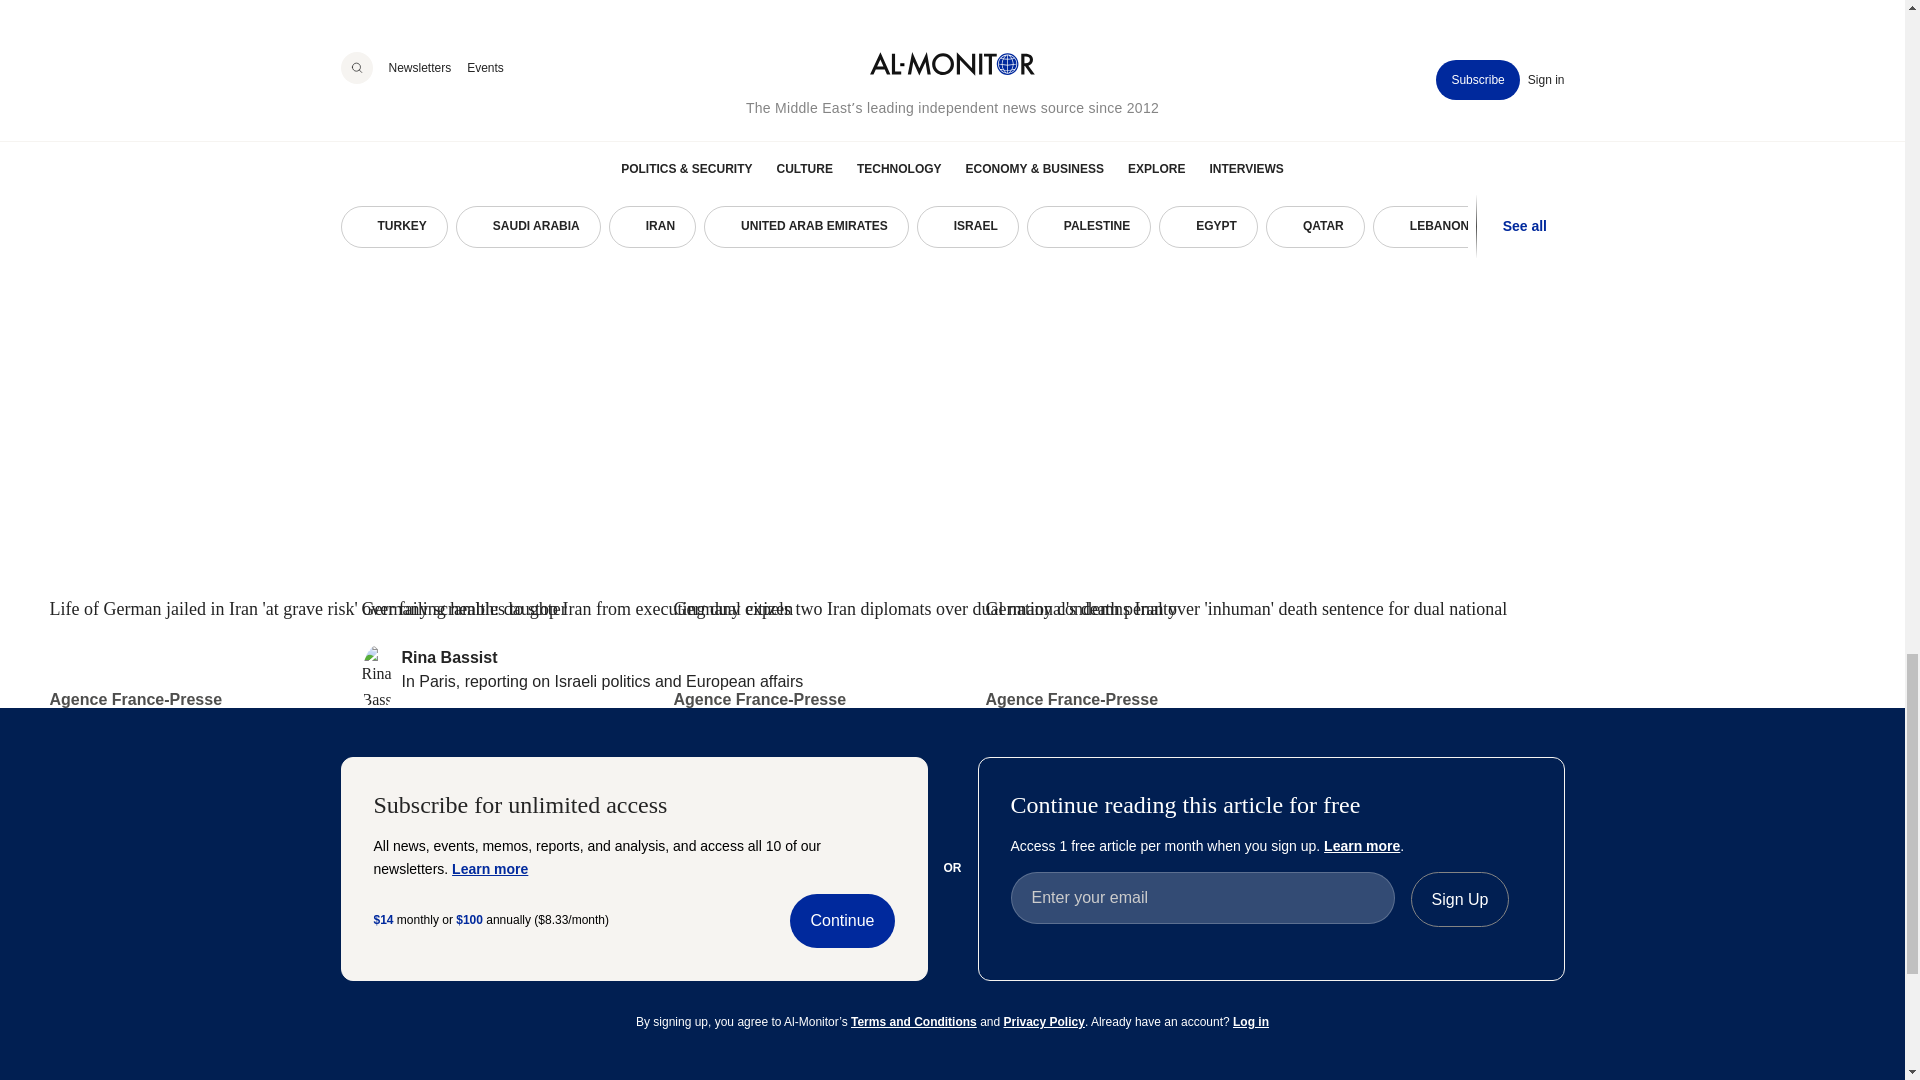  I want to click on Related Articles, so click(952, 61).